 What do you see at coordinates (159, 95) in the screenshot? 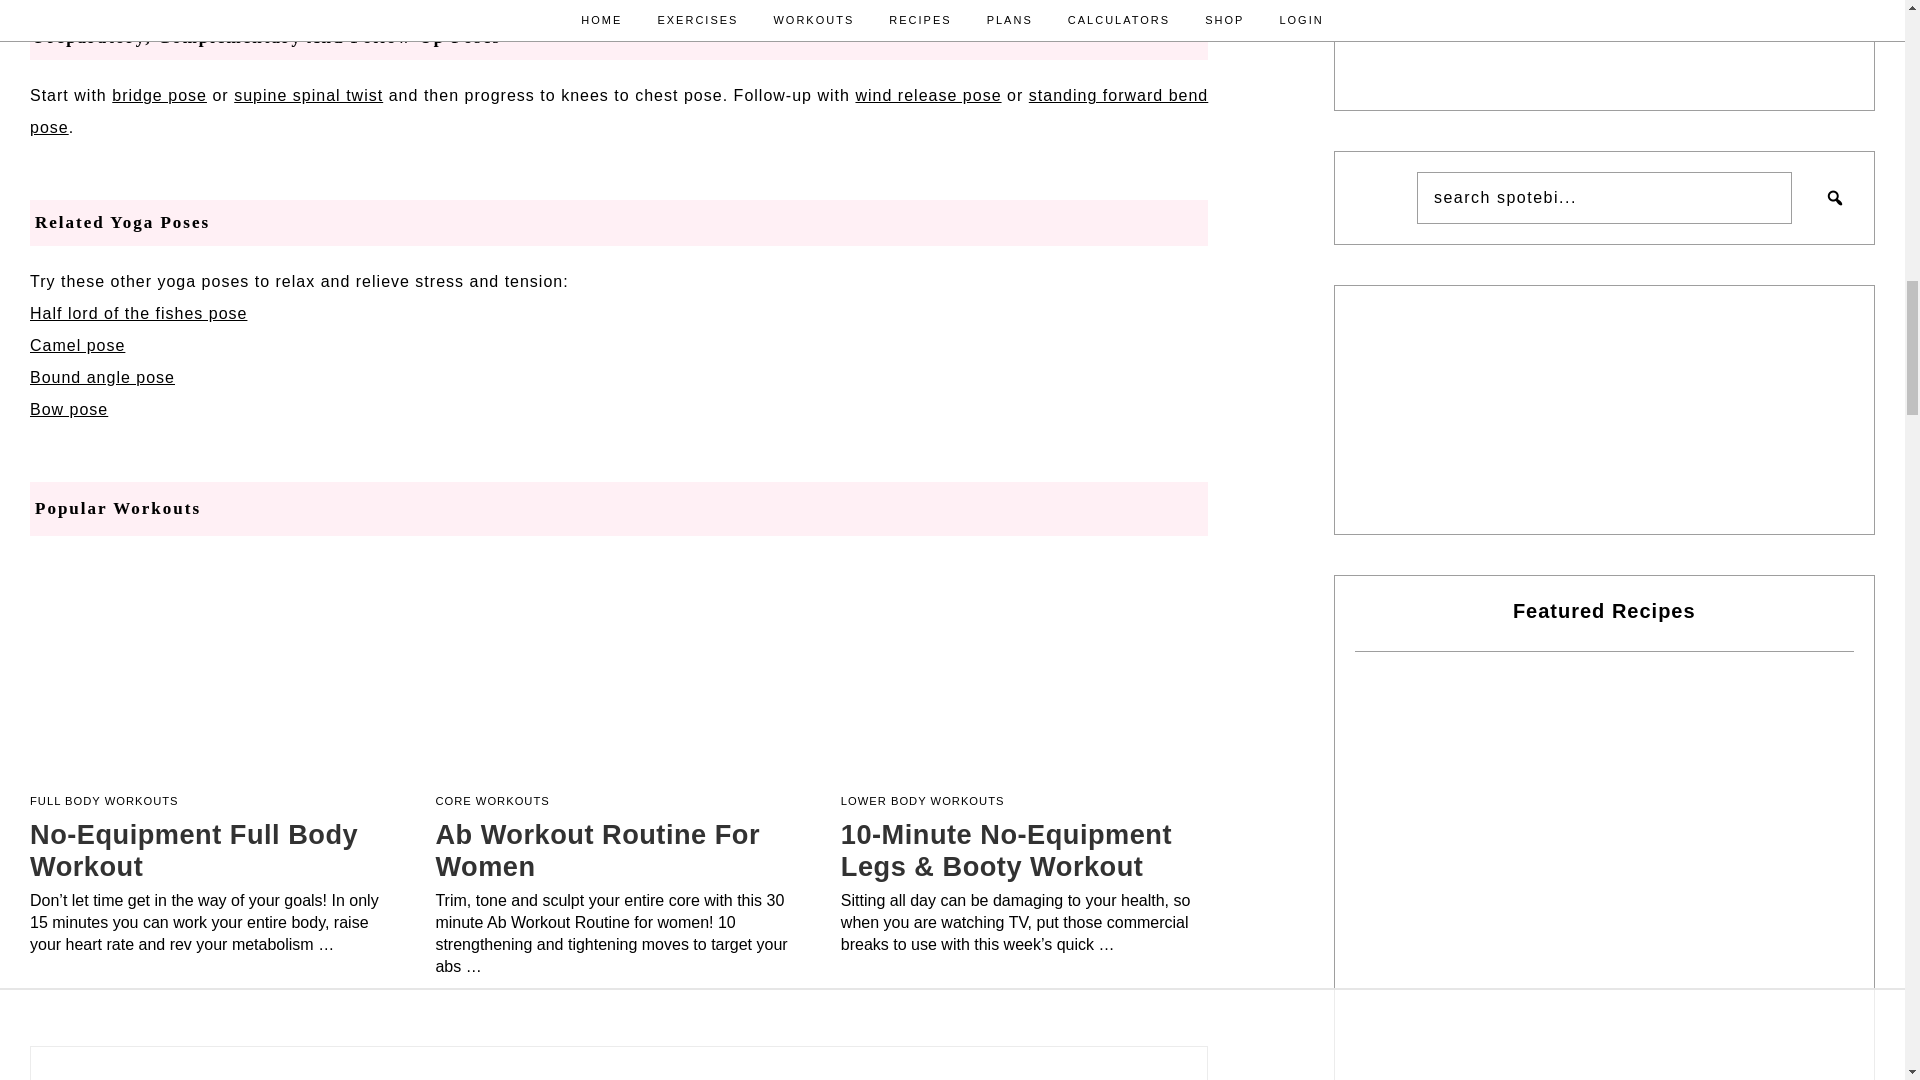
I see `bridge pose` at bounding box center [159, 95].